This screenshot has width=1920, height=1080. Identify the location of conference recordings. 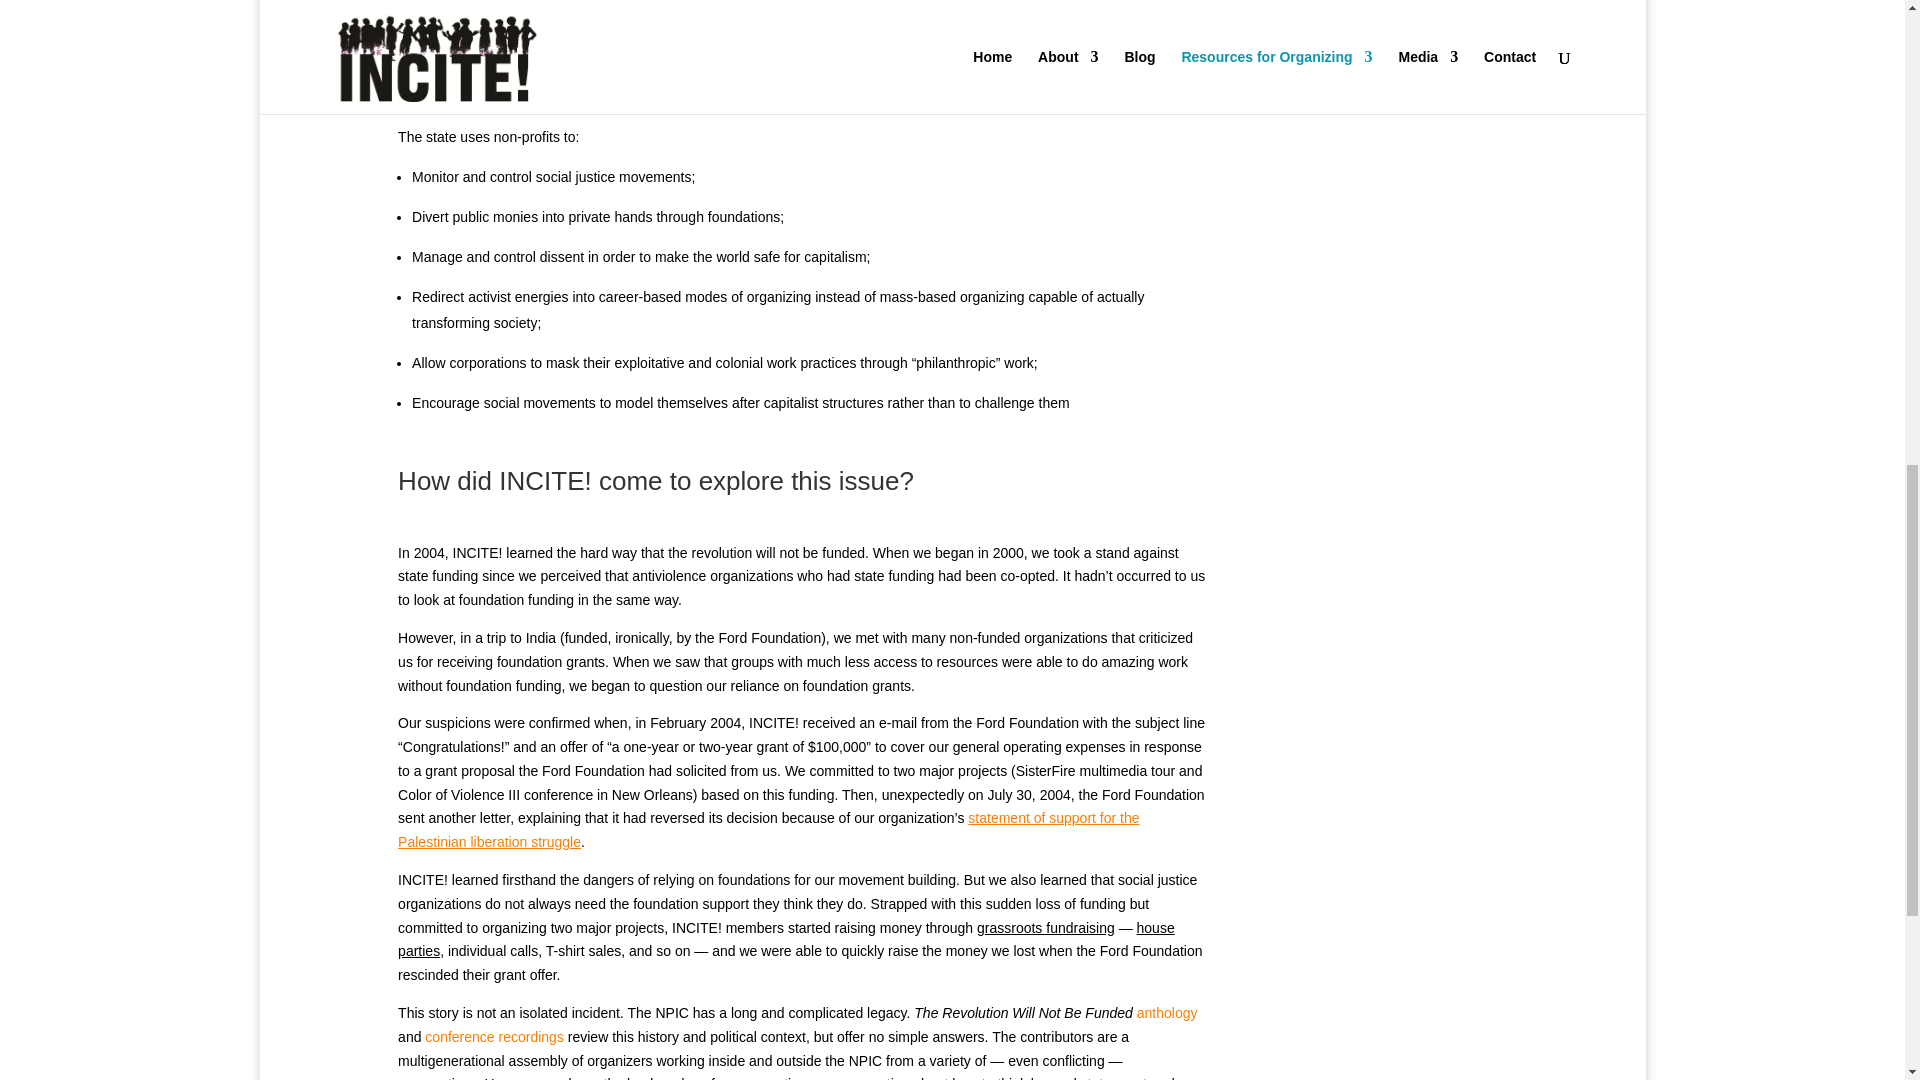
(494, 1037).